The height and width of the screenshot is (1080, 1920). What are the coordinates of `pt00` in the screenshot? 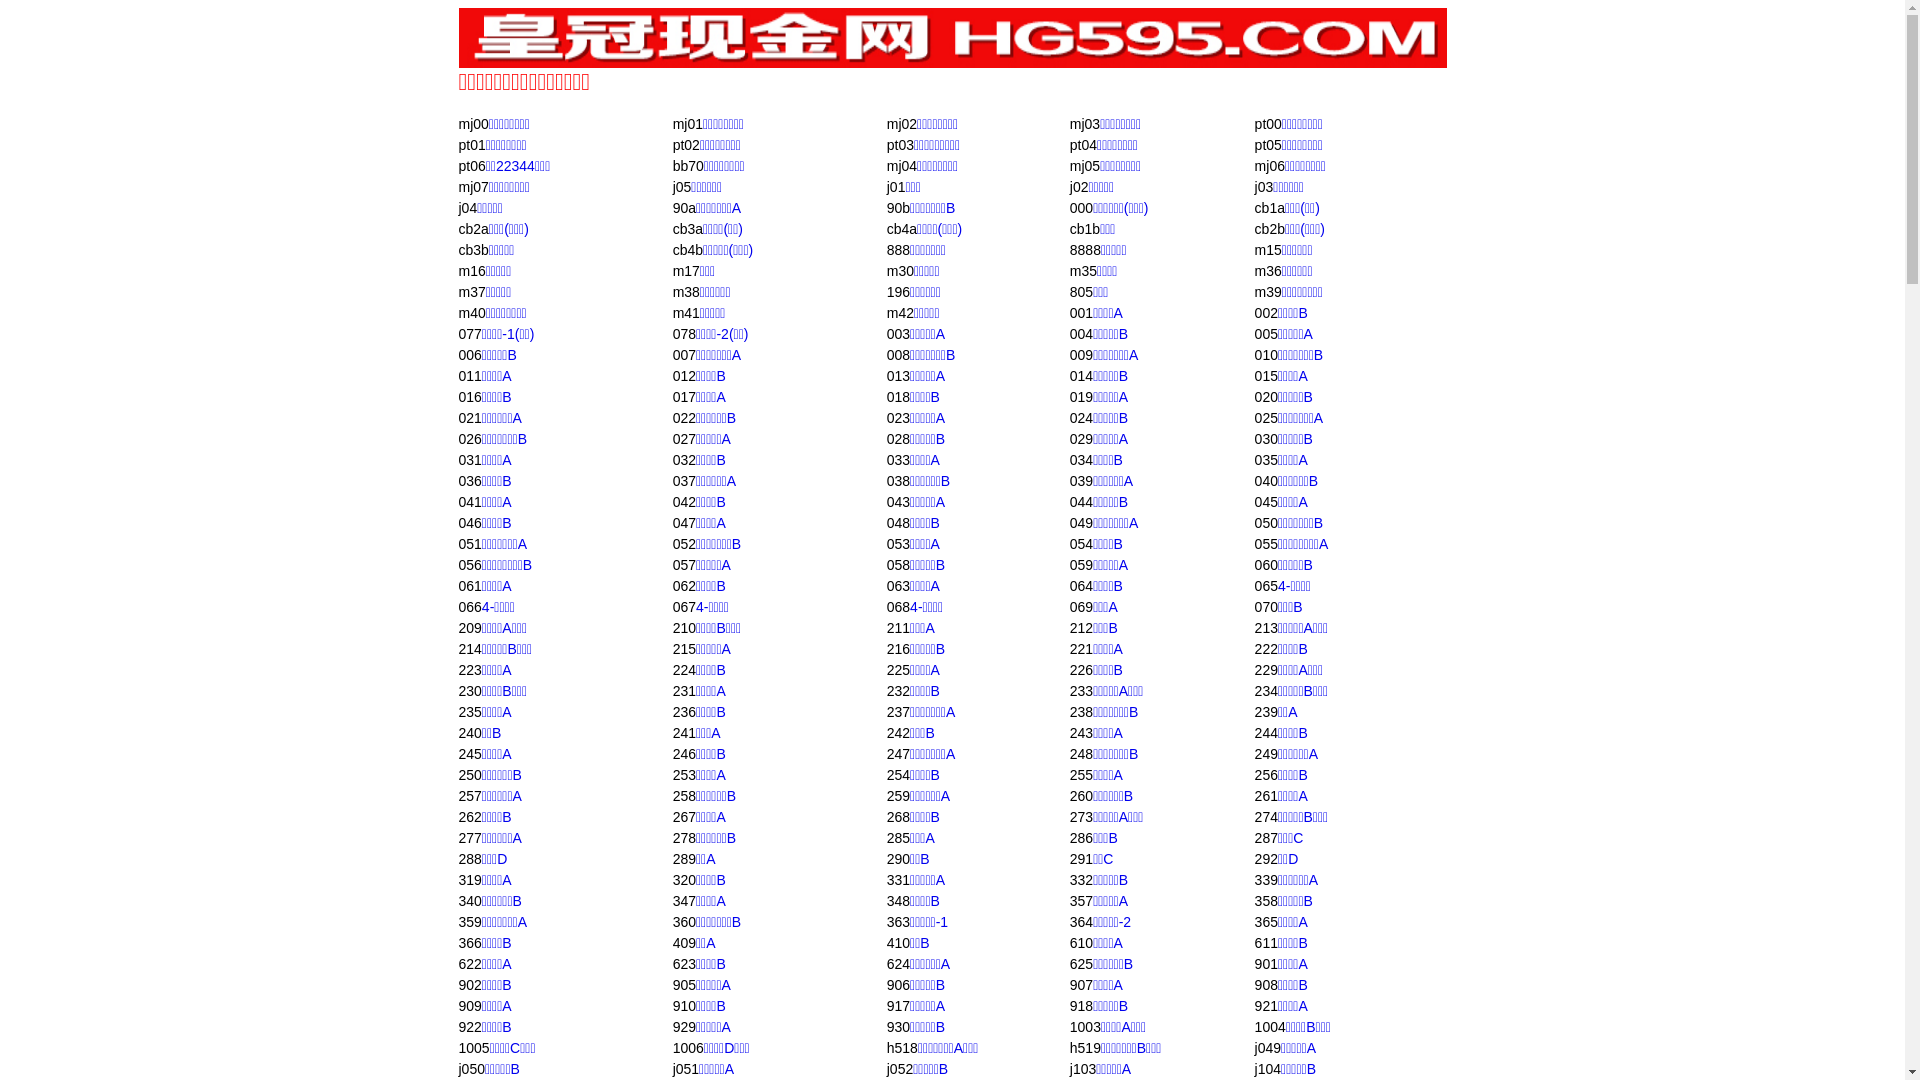 It's located at (1268, 124).